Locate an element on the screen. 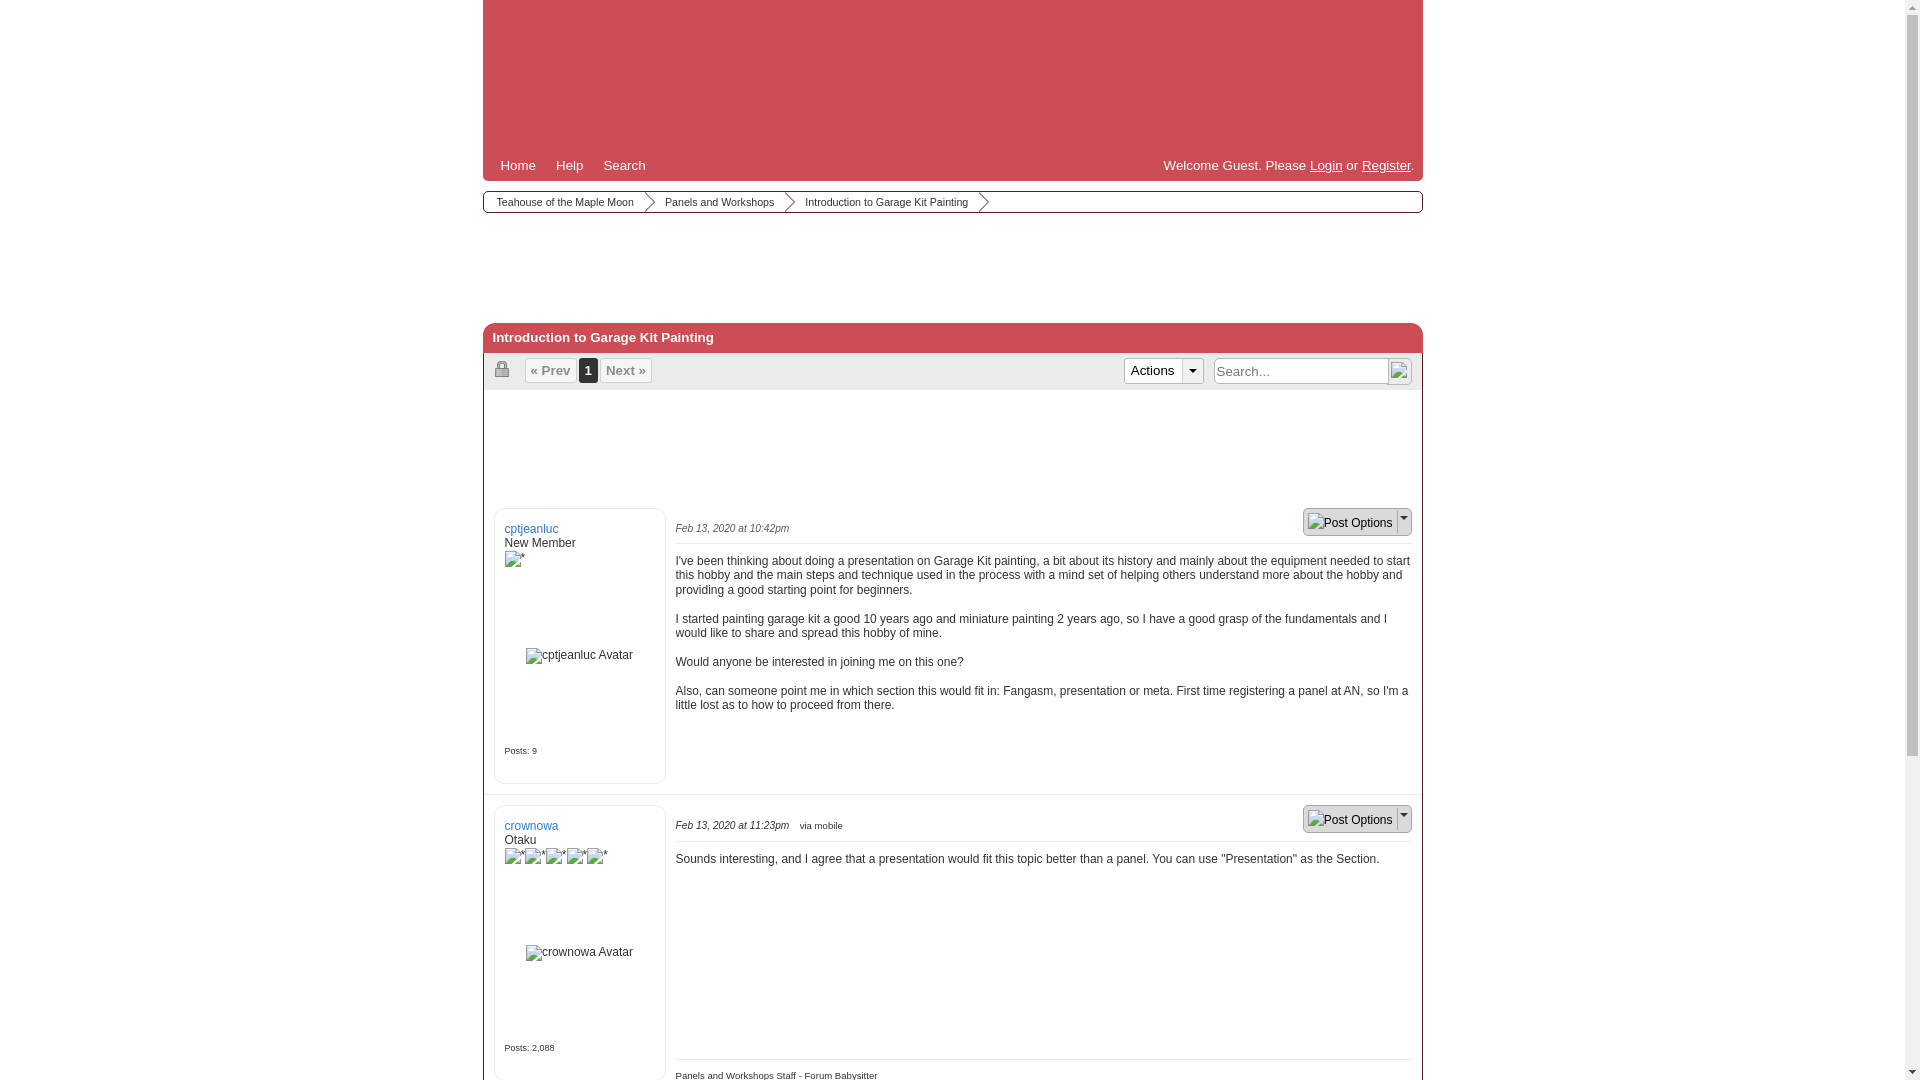  Home is located at coordinates (517, 166).